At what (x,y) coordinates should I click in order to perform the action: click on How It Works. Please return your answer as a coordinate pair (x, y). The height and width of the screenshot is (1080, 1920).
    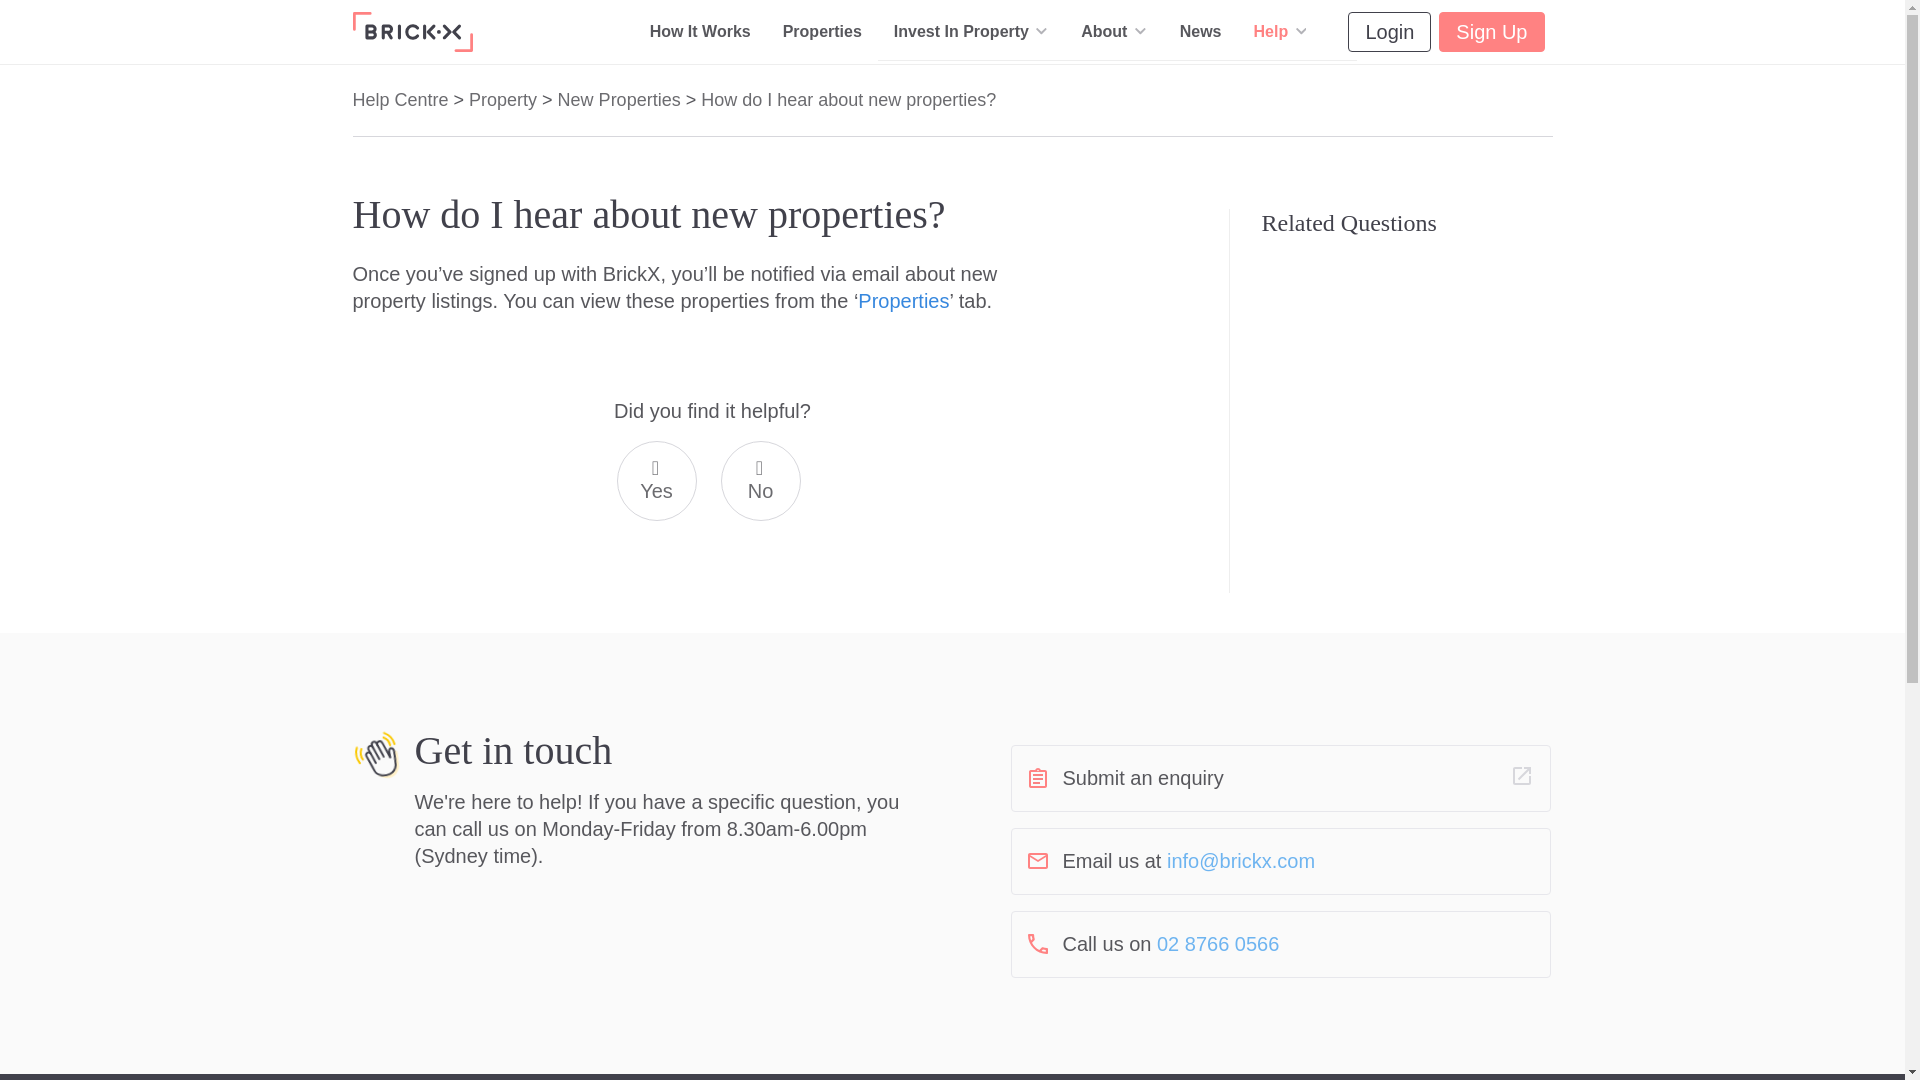
    Looking at the image, I should click on (700, 32).